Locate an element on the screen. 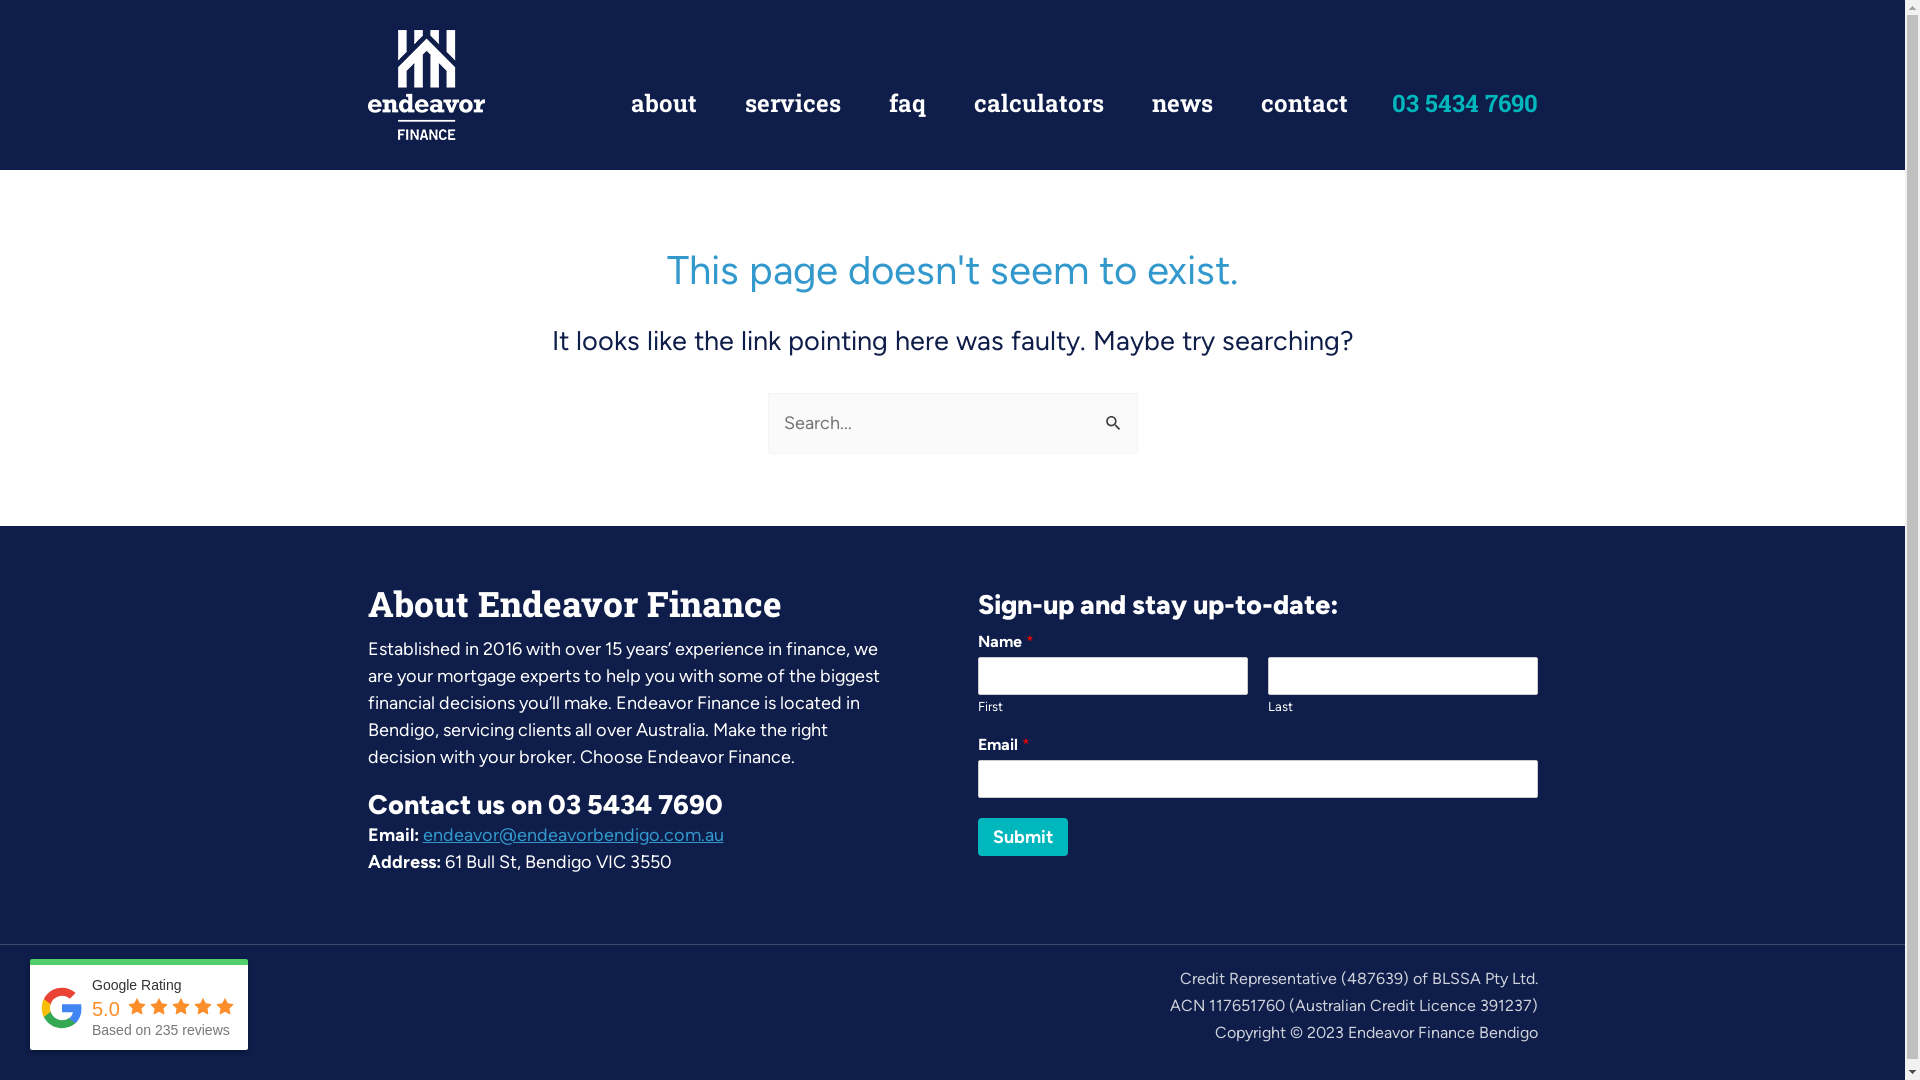  faq is located at coordinates (906, 103).